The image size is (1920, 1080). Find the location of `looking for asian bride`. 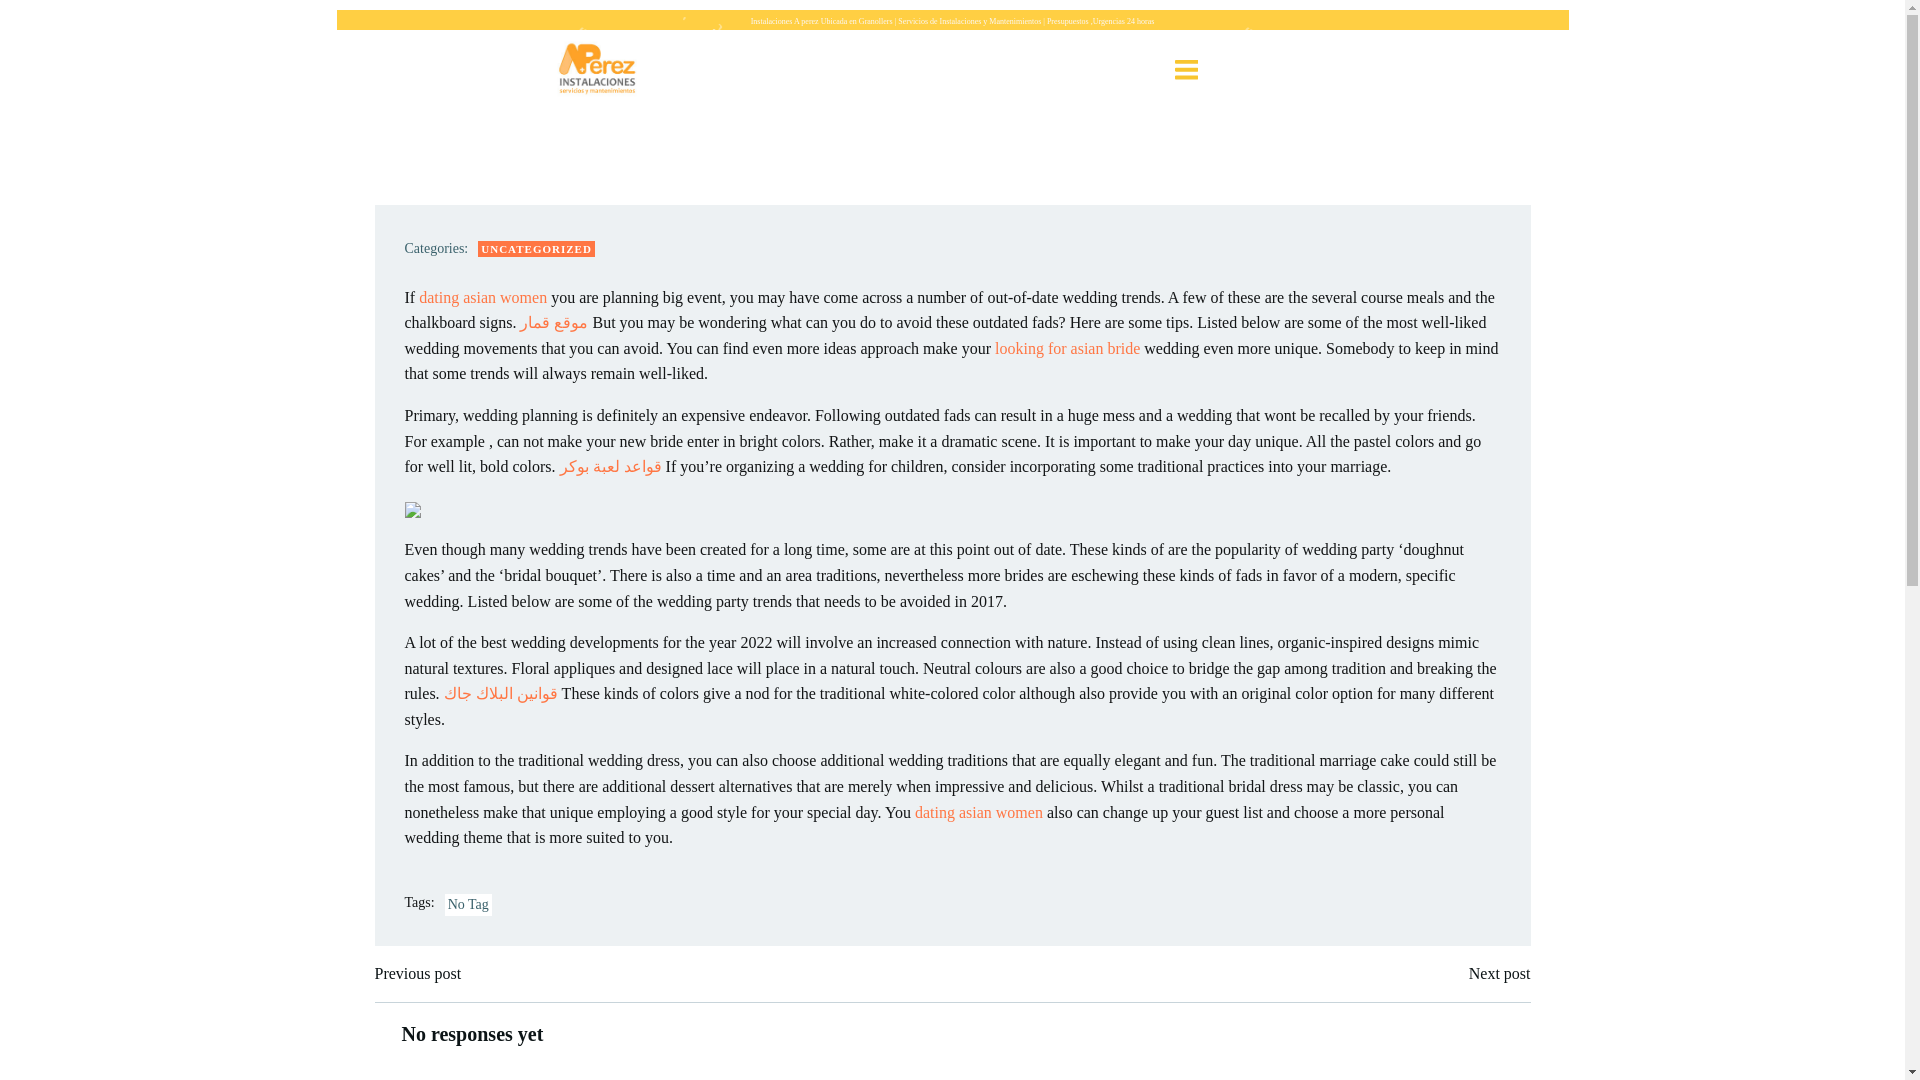

looking for asian bride is located at coordinates (1067, 348).